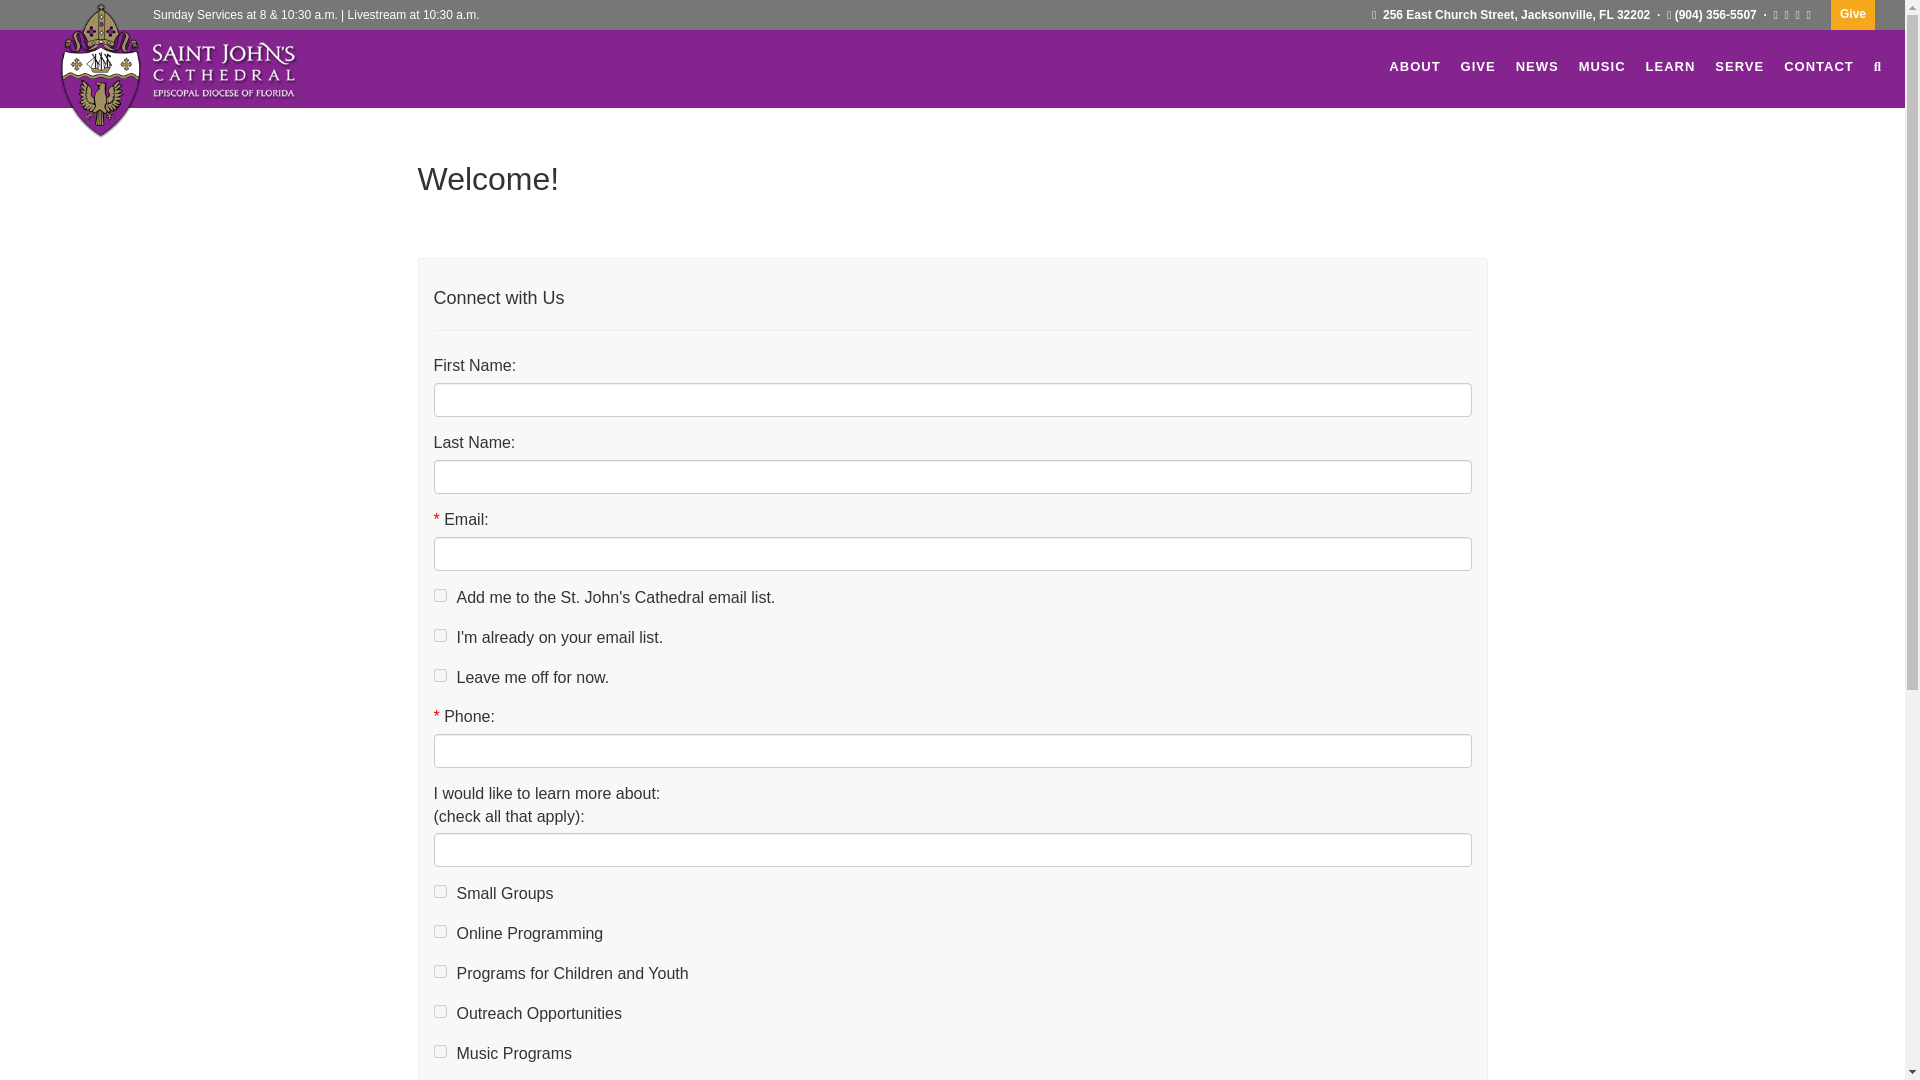  What do you see at coordinates (440, 674) in the screenshot?
I see `on` at bounding box center [440, 674].